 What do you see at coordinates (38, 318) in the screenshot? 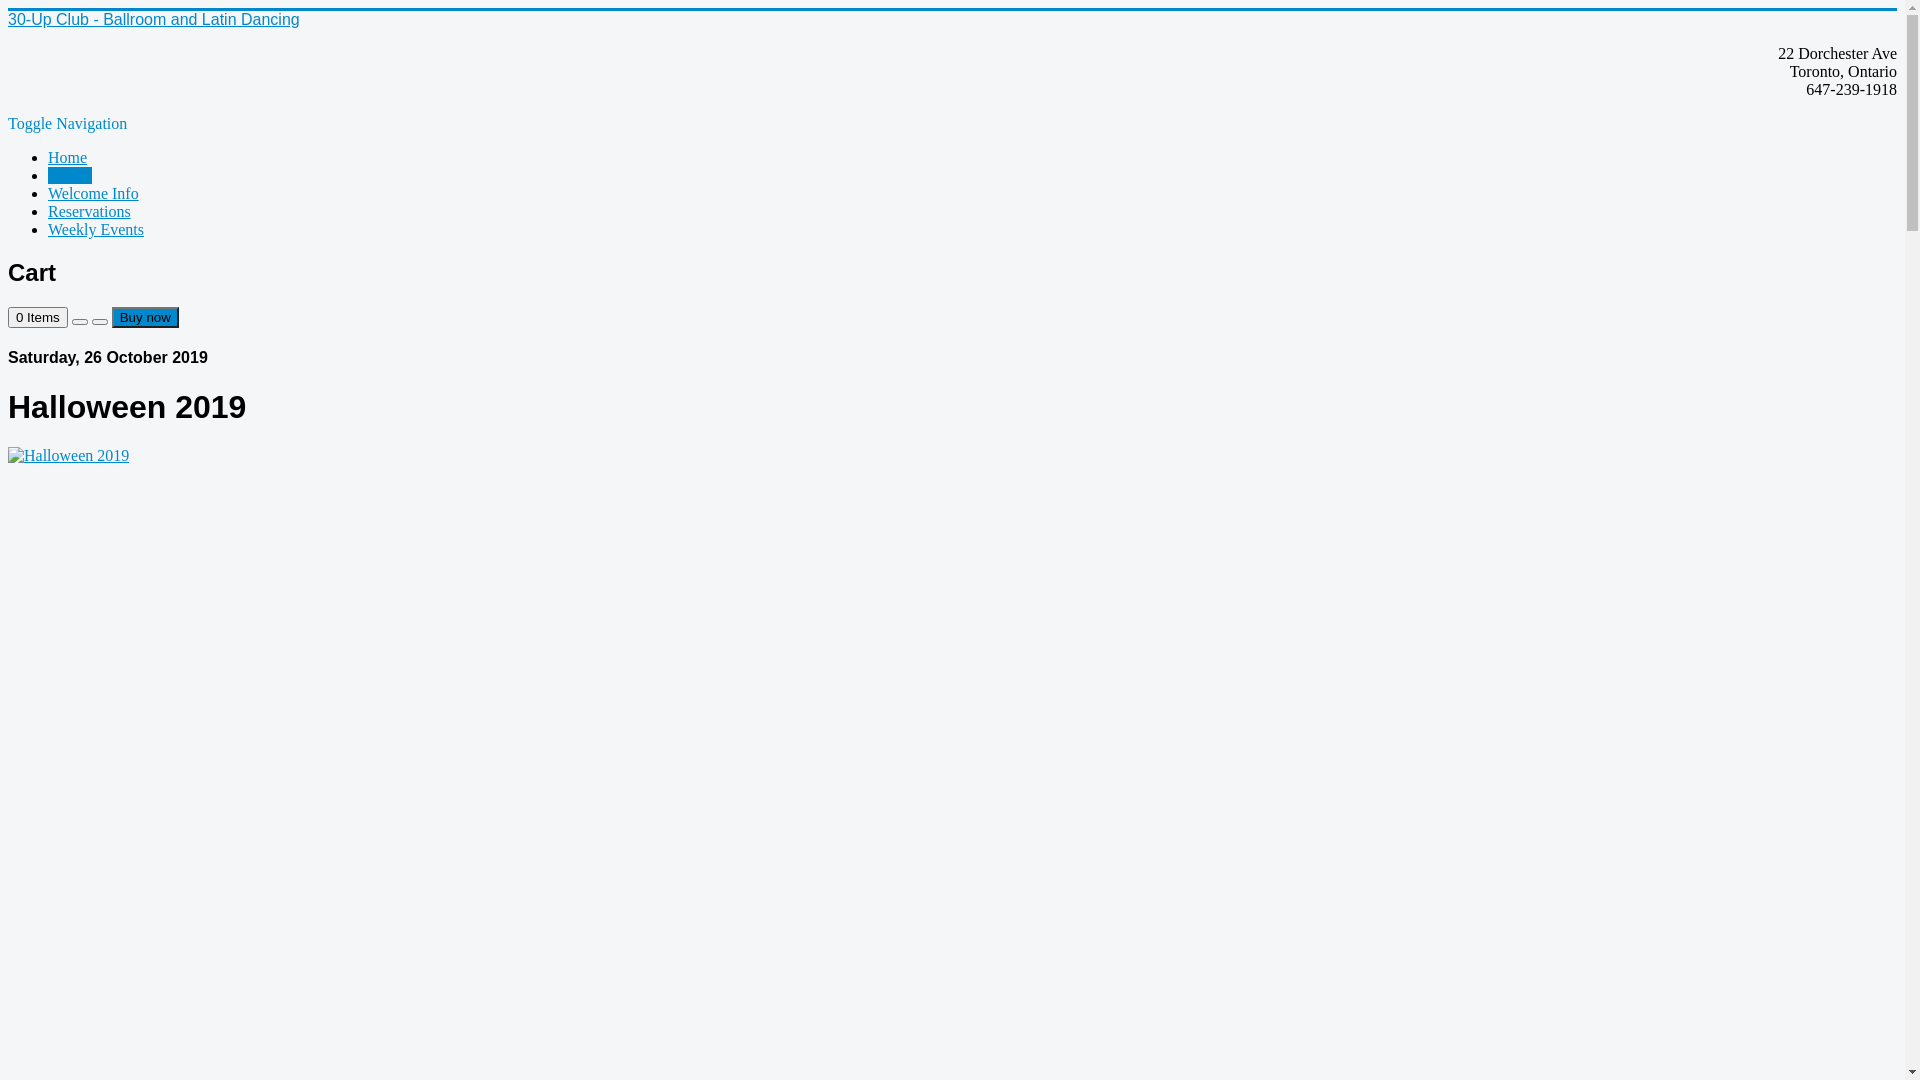
I see `0 Items` at bounding box center [38, 318].